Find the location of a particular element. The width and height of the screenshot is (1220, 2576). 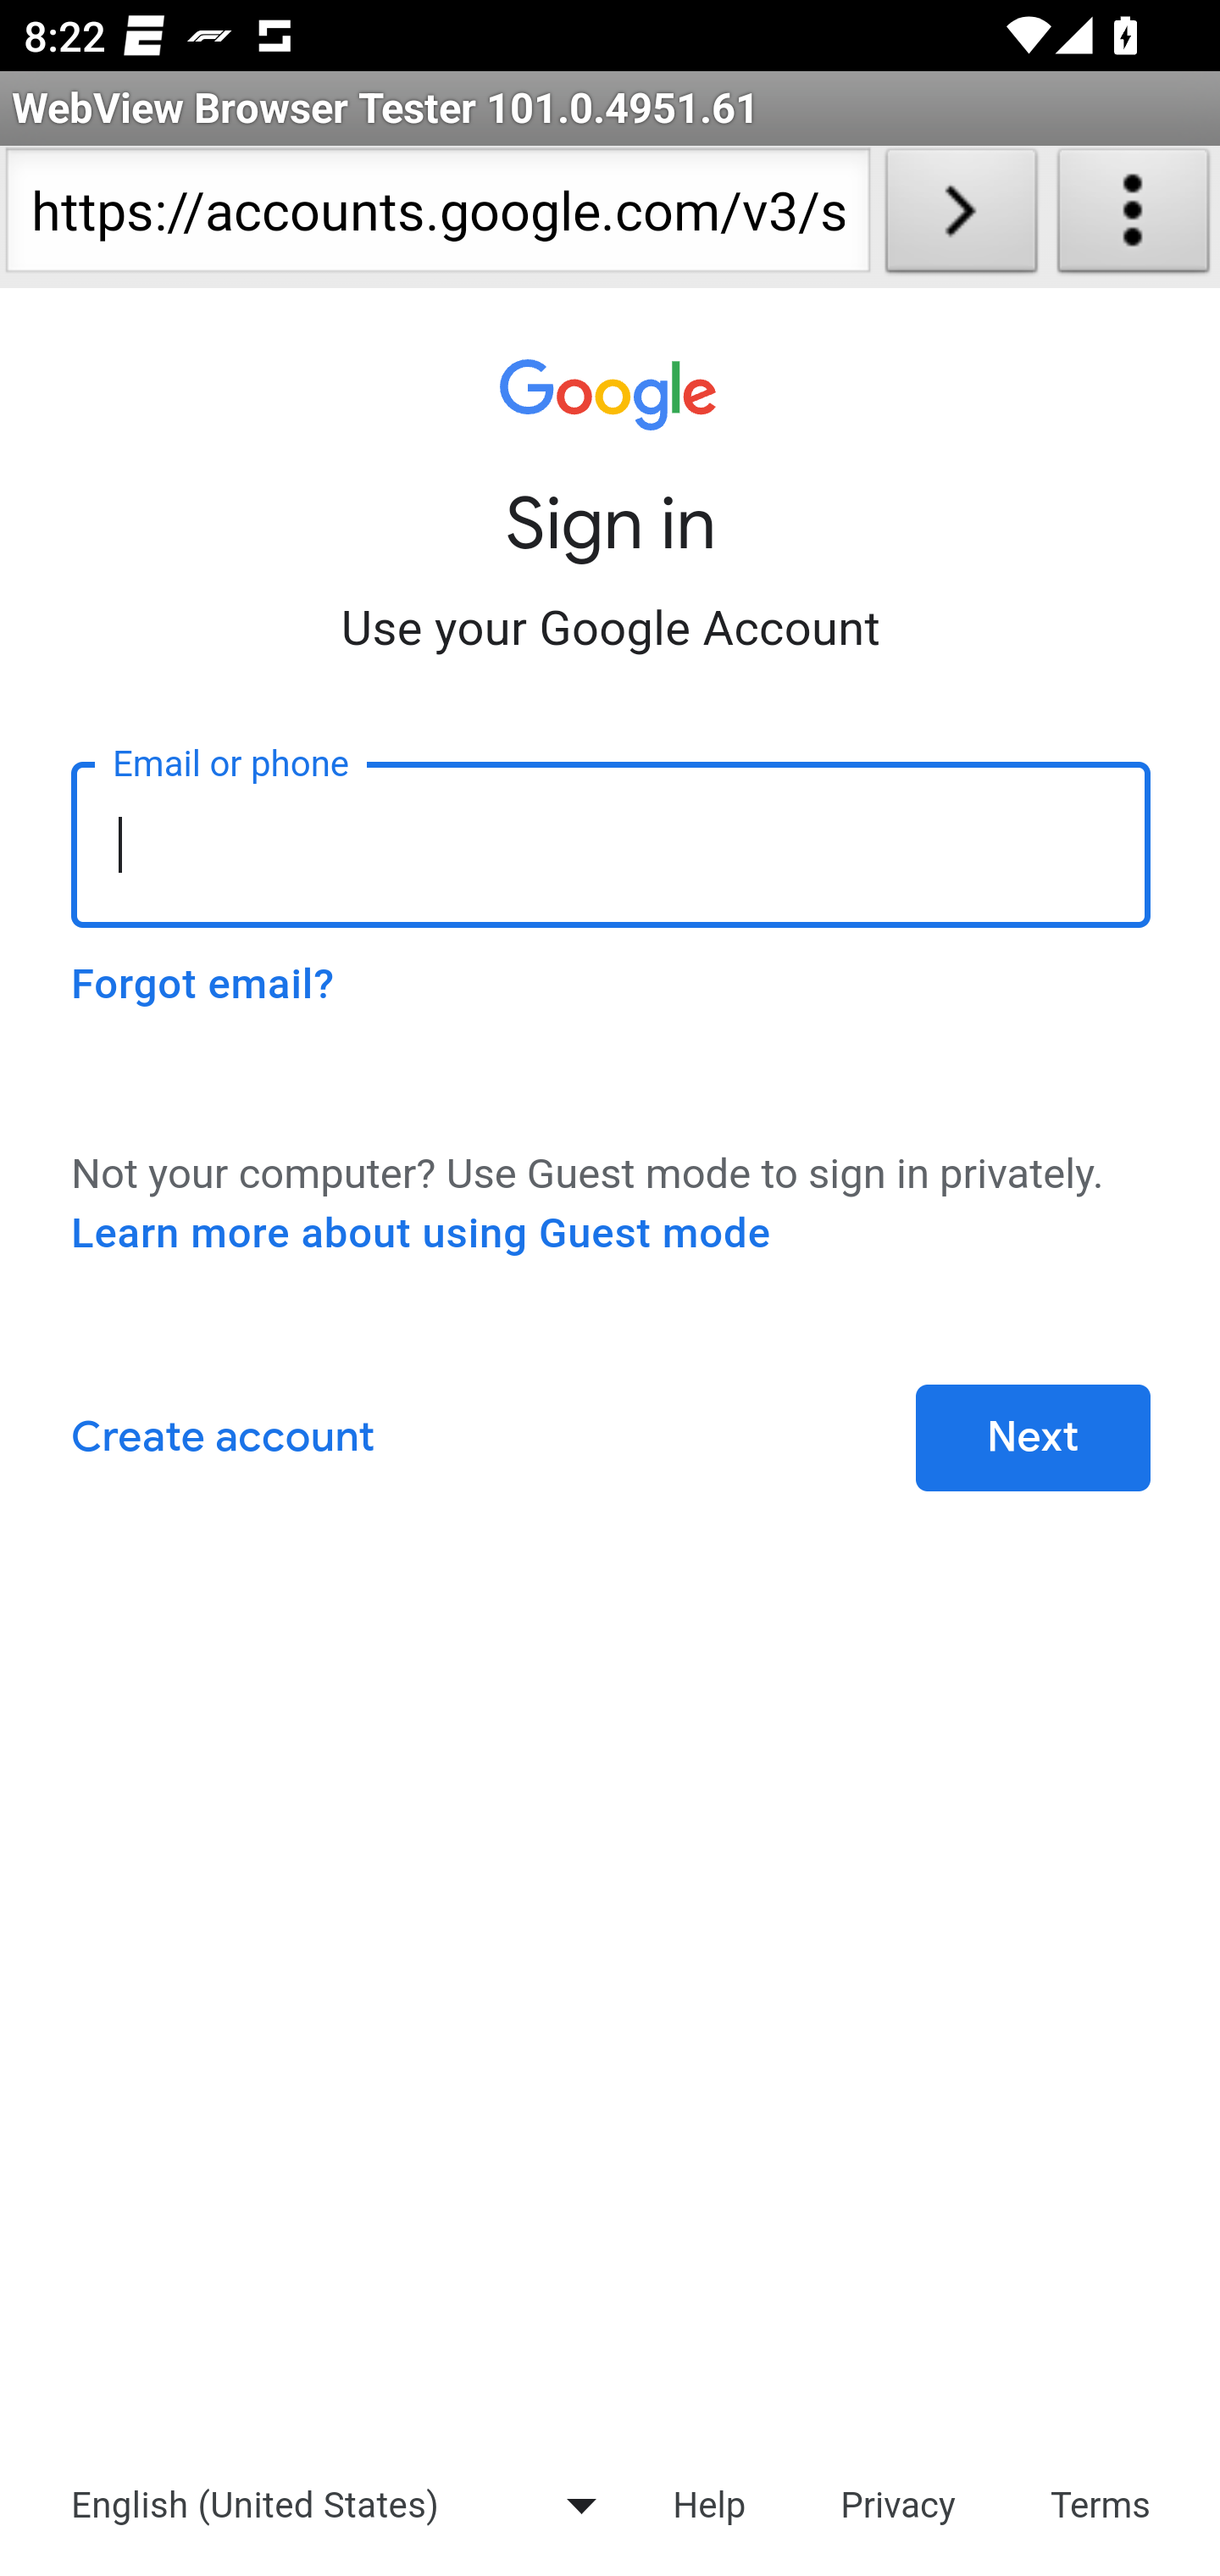

Create account is located at coordinates (222, 1439).